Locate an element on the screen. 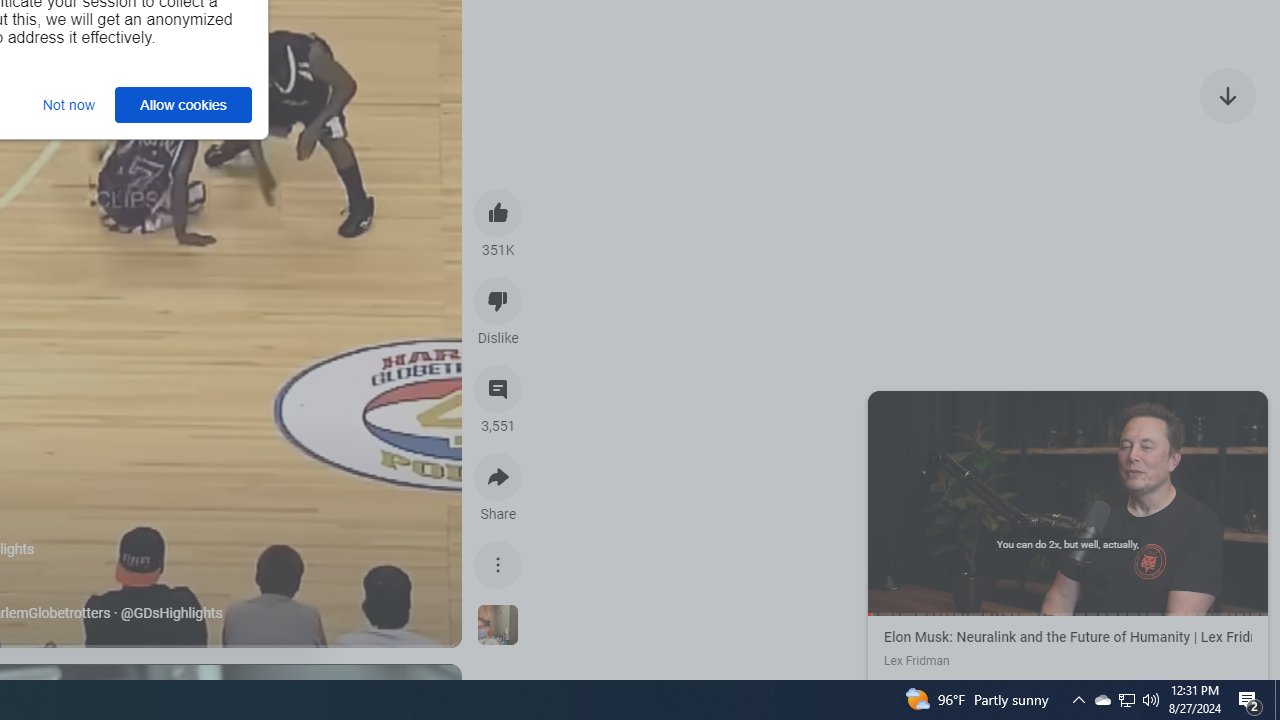  Share is located at coordinates (498, 476).